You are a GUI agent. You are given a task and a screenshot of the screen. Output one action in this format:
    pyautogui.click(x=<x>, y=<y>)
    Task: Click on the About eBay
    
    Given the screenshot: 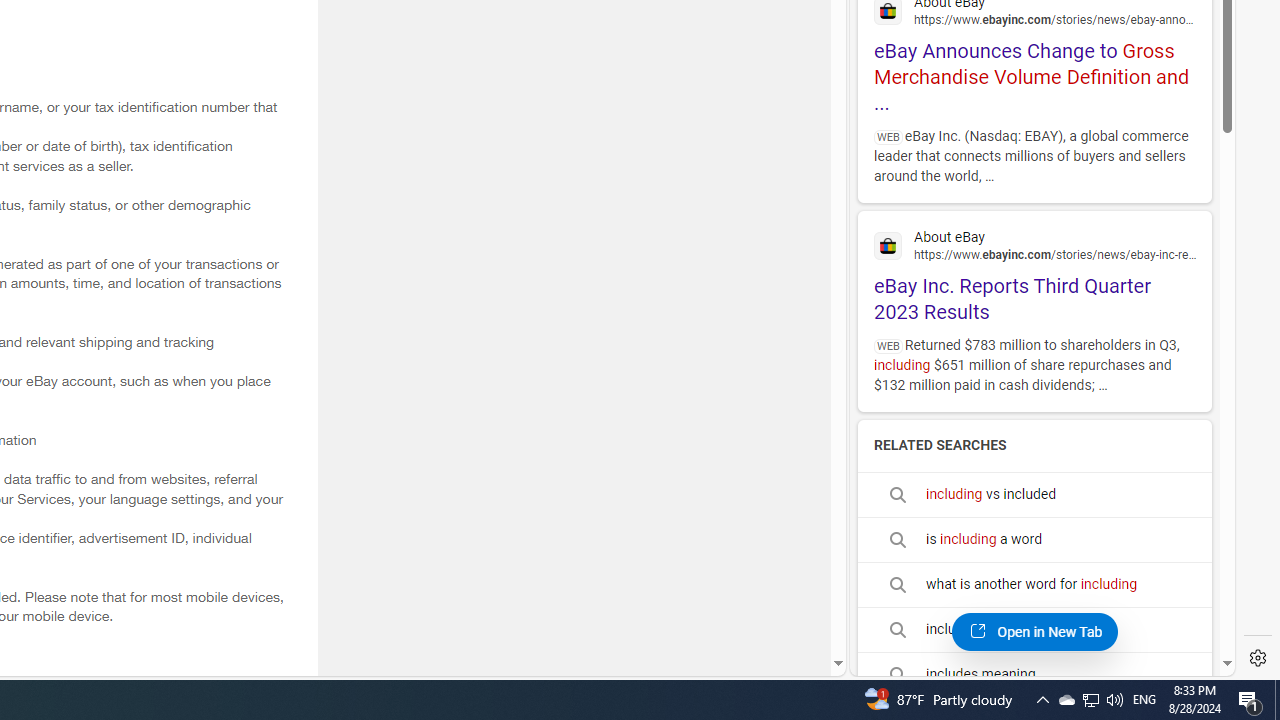 What is the action you would take?
    pyautogui.click(x=1034, y=244)
    